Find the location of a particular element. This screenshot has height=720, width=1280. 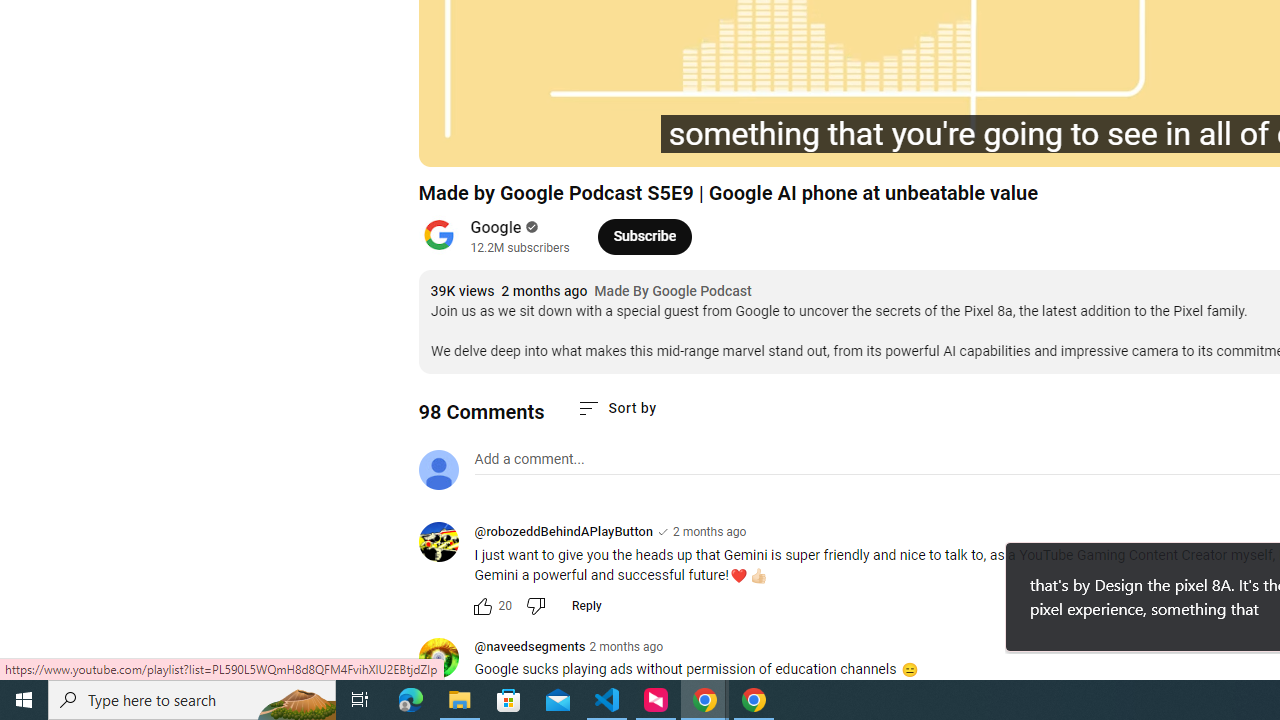

@robozeddBehindAPlayButton is located at coordinates (446, 544).